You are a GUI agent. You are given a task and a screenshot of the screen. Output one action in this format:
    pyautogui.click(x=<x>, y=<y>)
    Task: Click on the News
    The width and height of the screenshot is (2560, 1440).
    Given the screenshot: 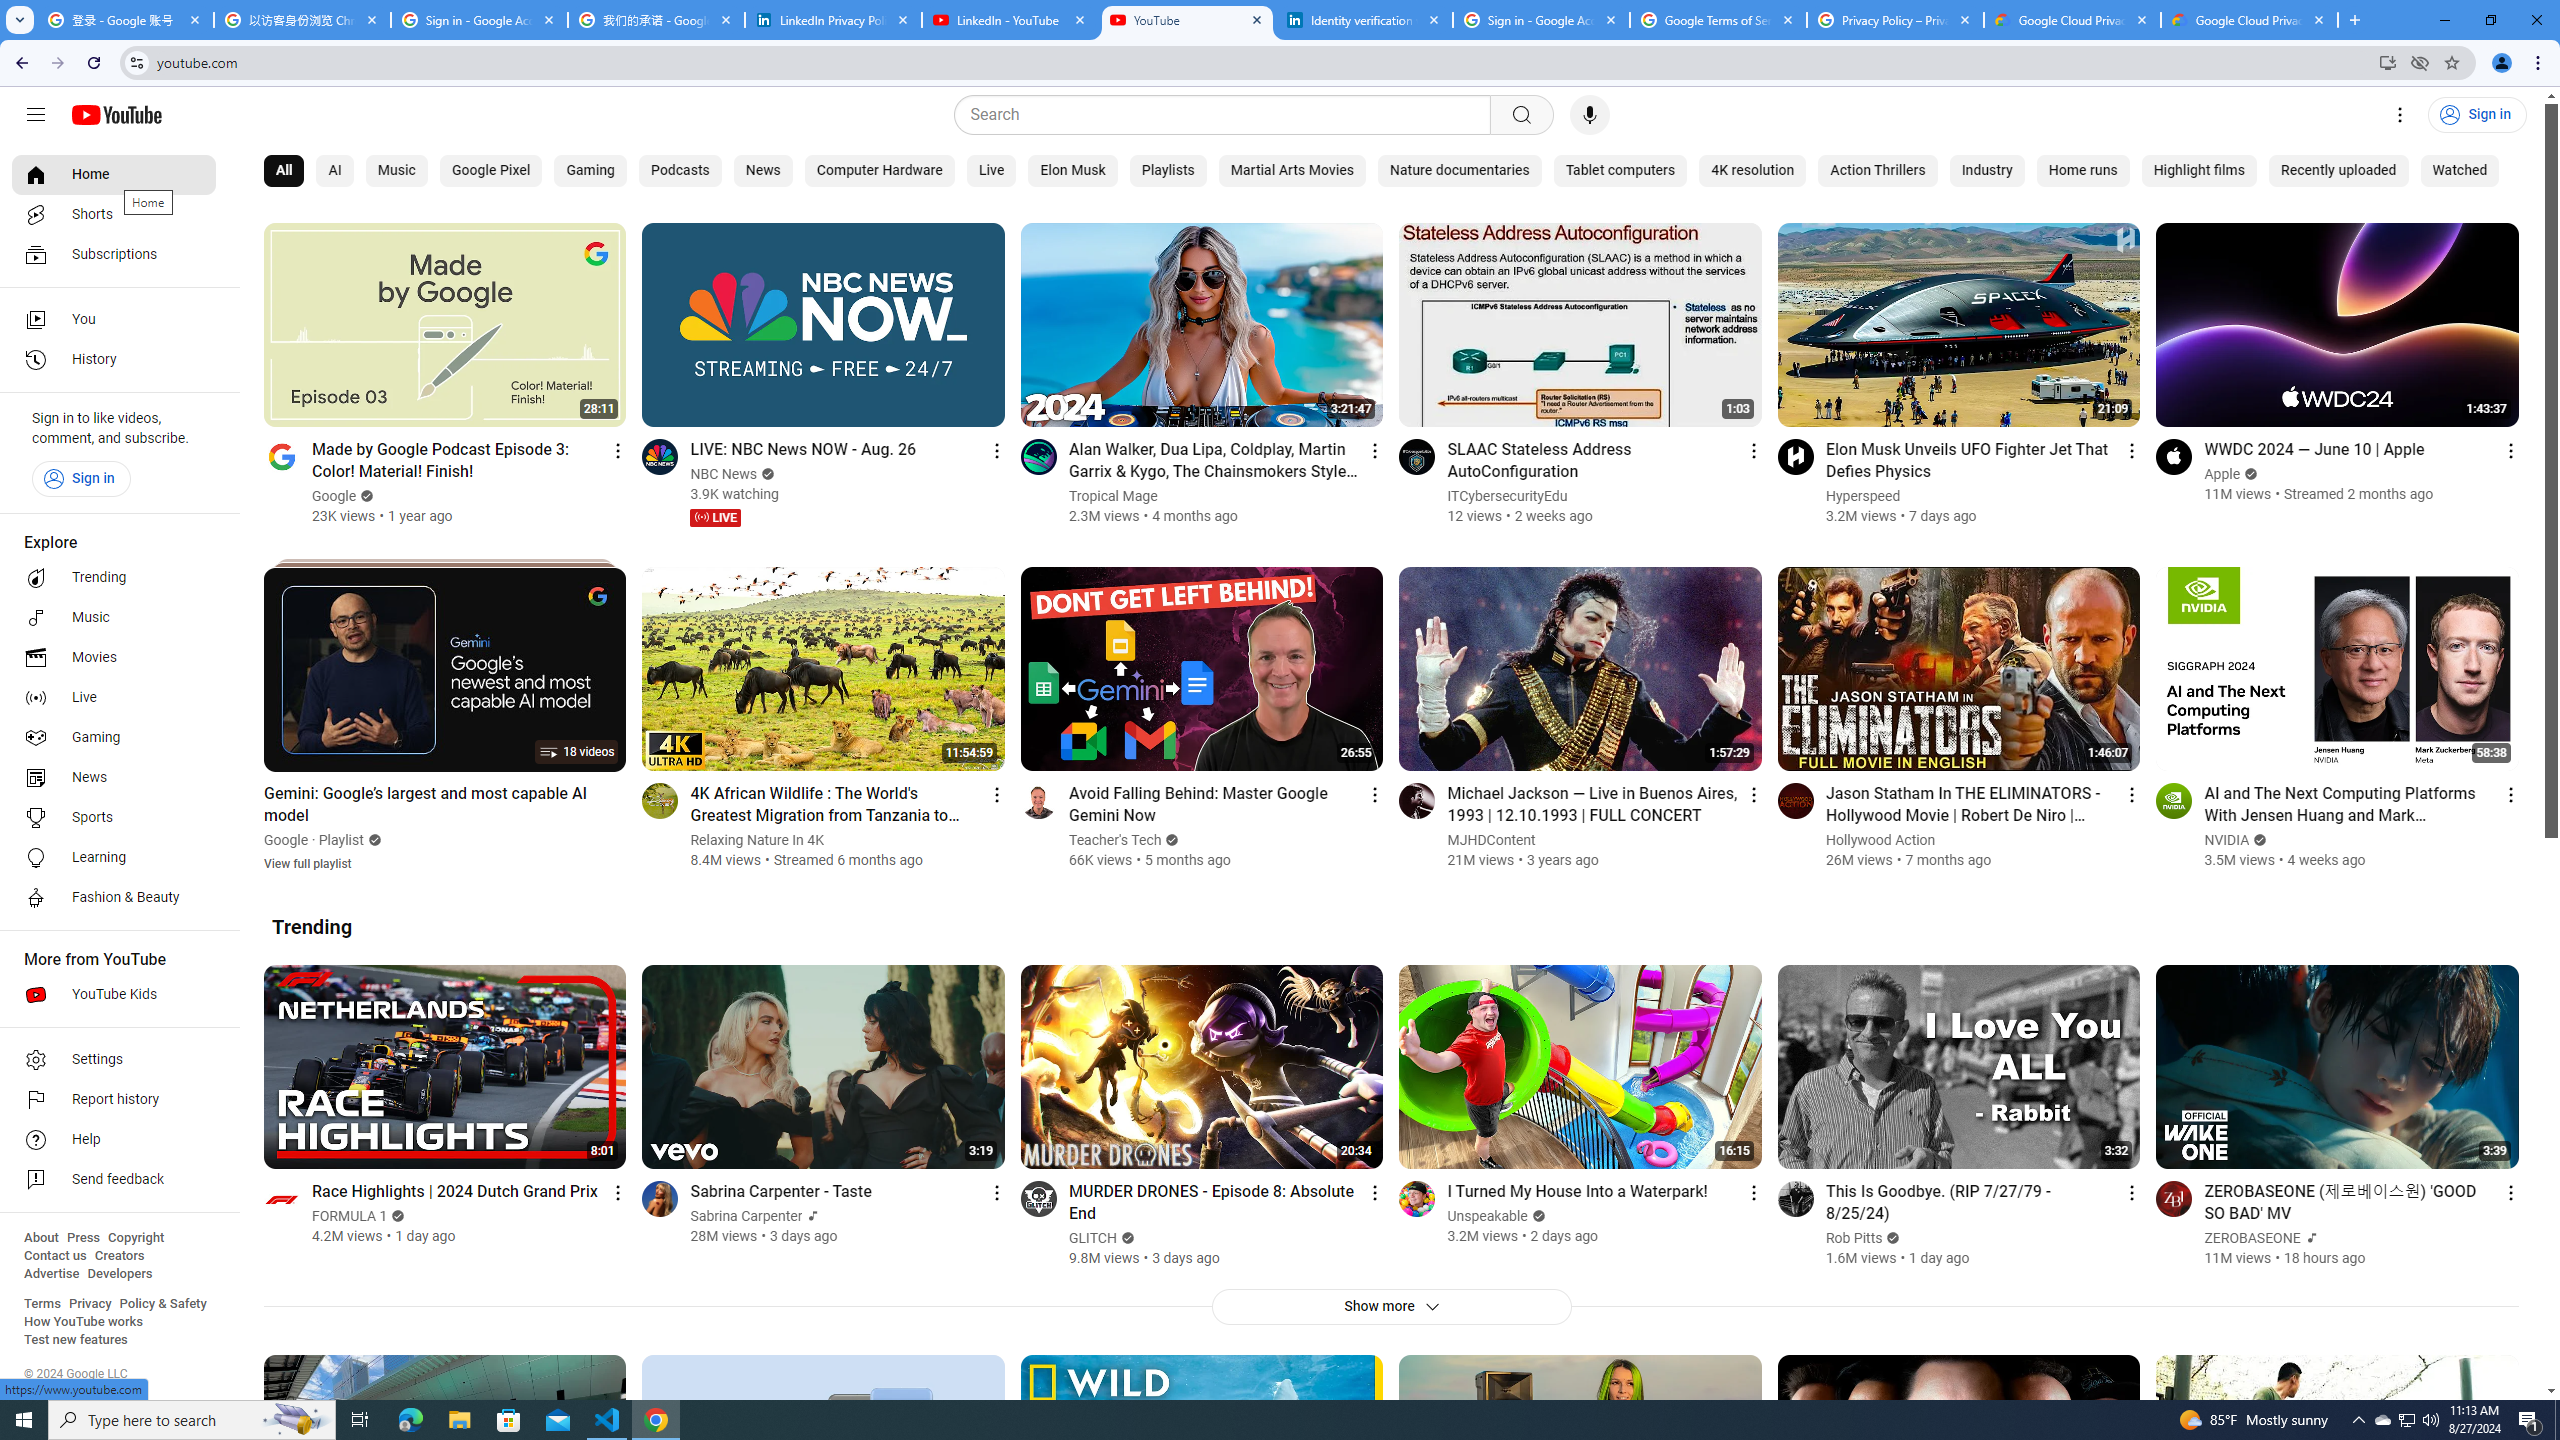 What is the action you would take?
    pyautogui.click(x=762, y=171)
    